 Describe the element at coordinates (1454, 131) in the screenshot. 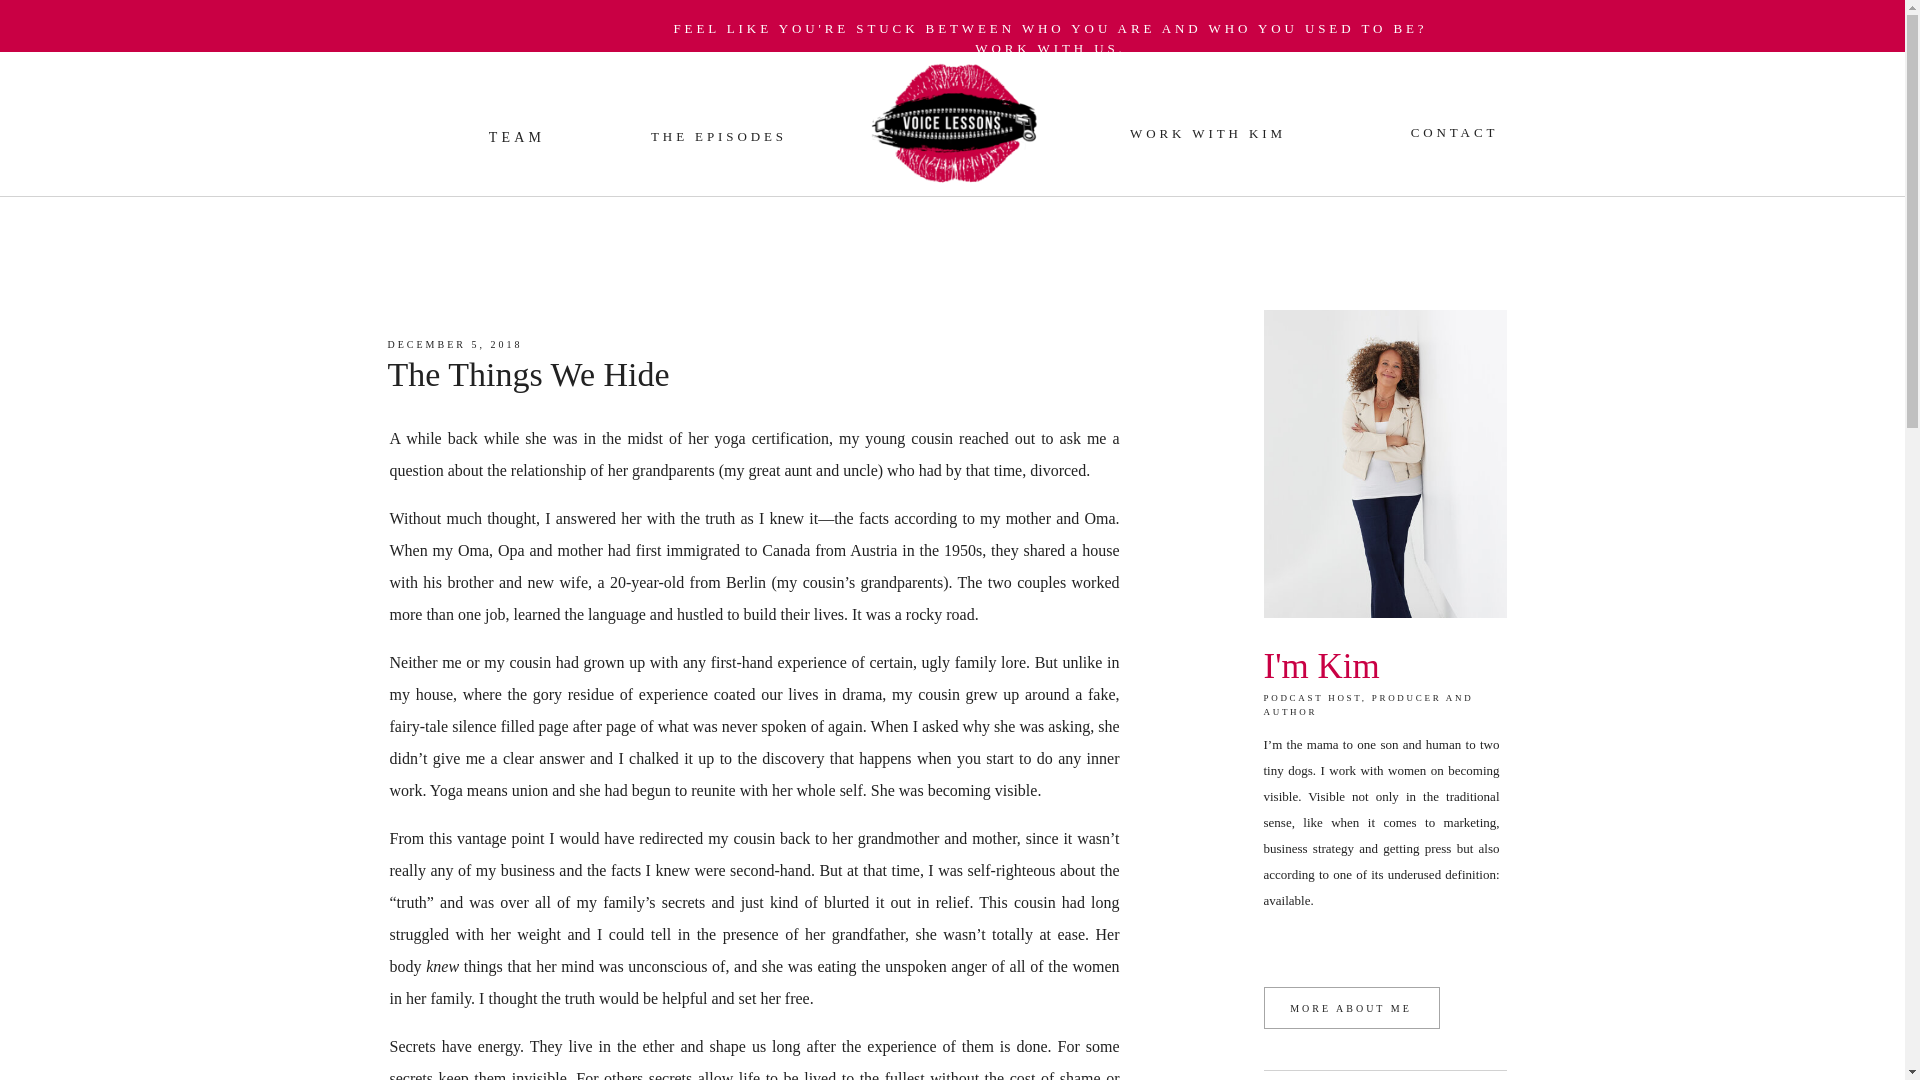

I see `CONTACT` at that location.